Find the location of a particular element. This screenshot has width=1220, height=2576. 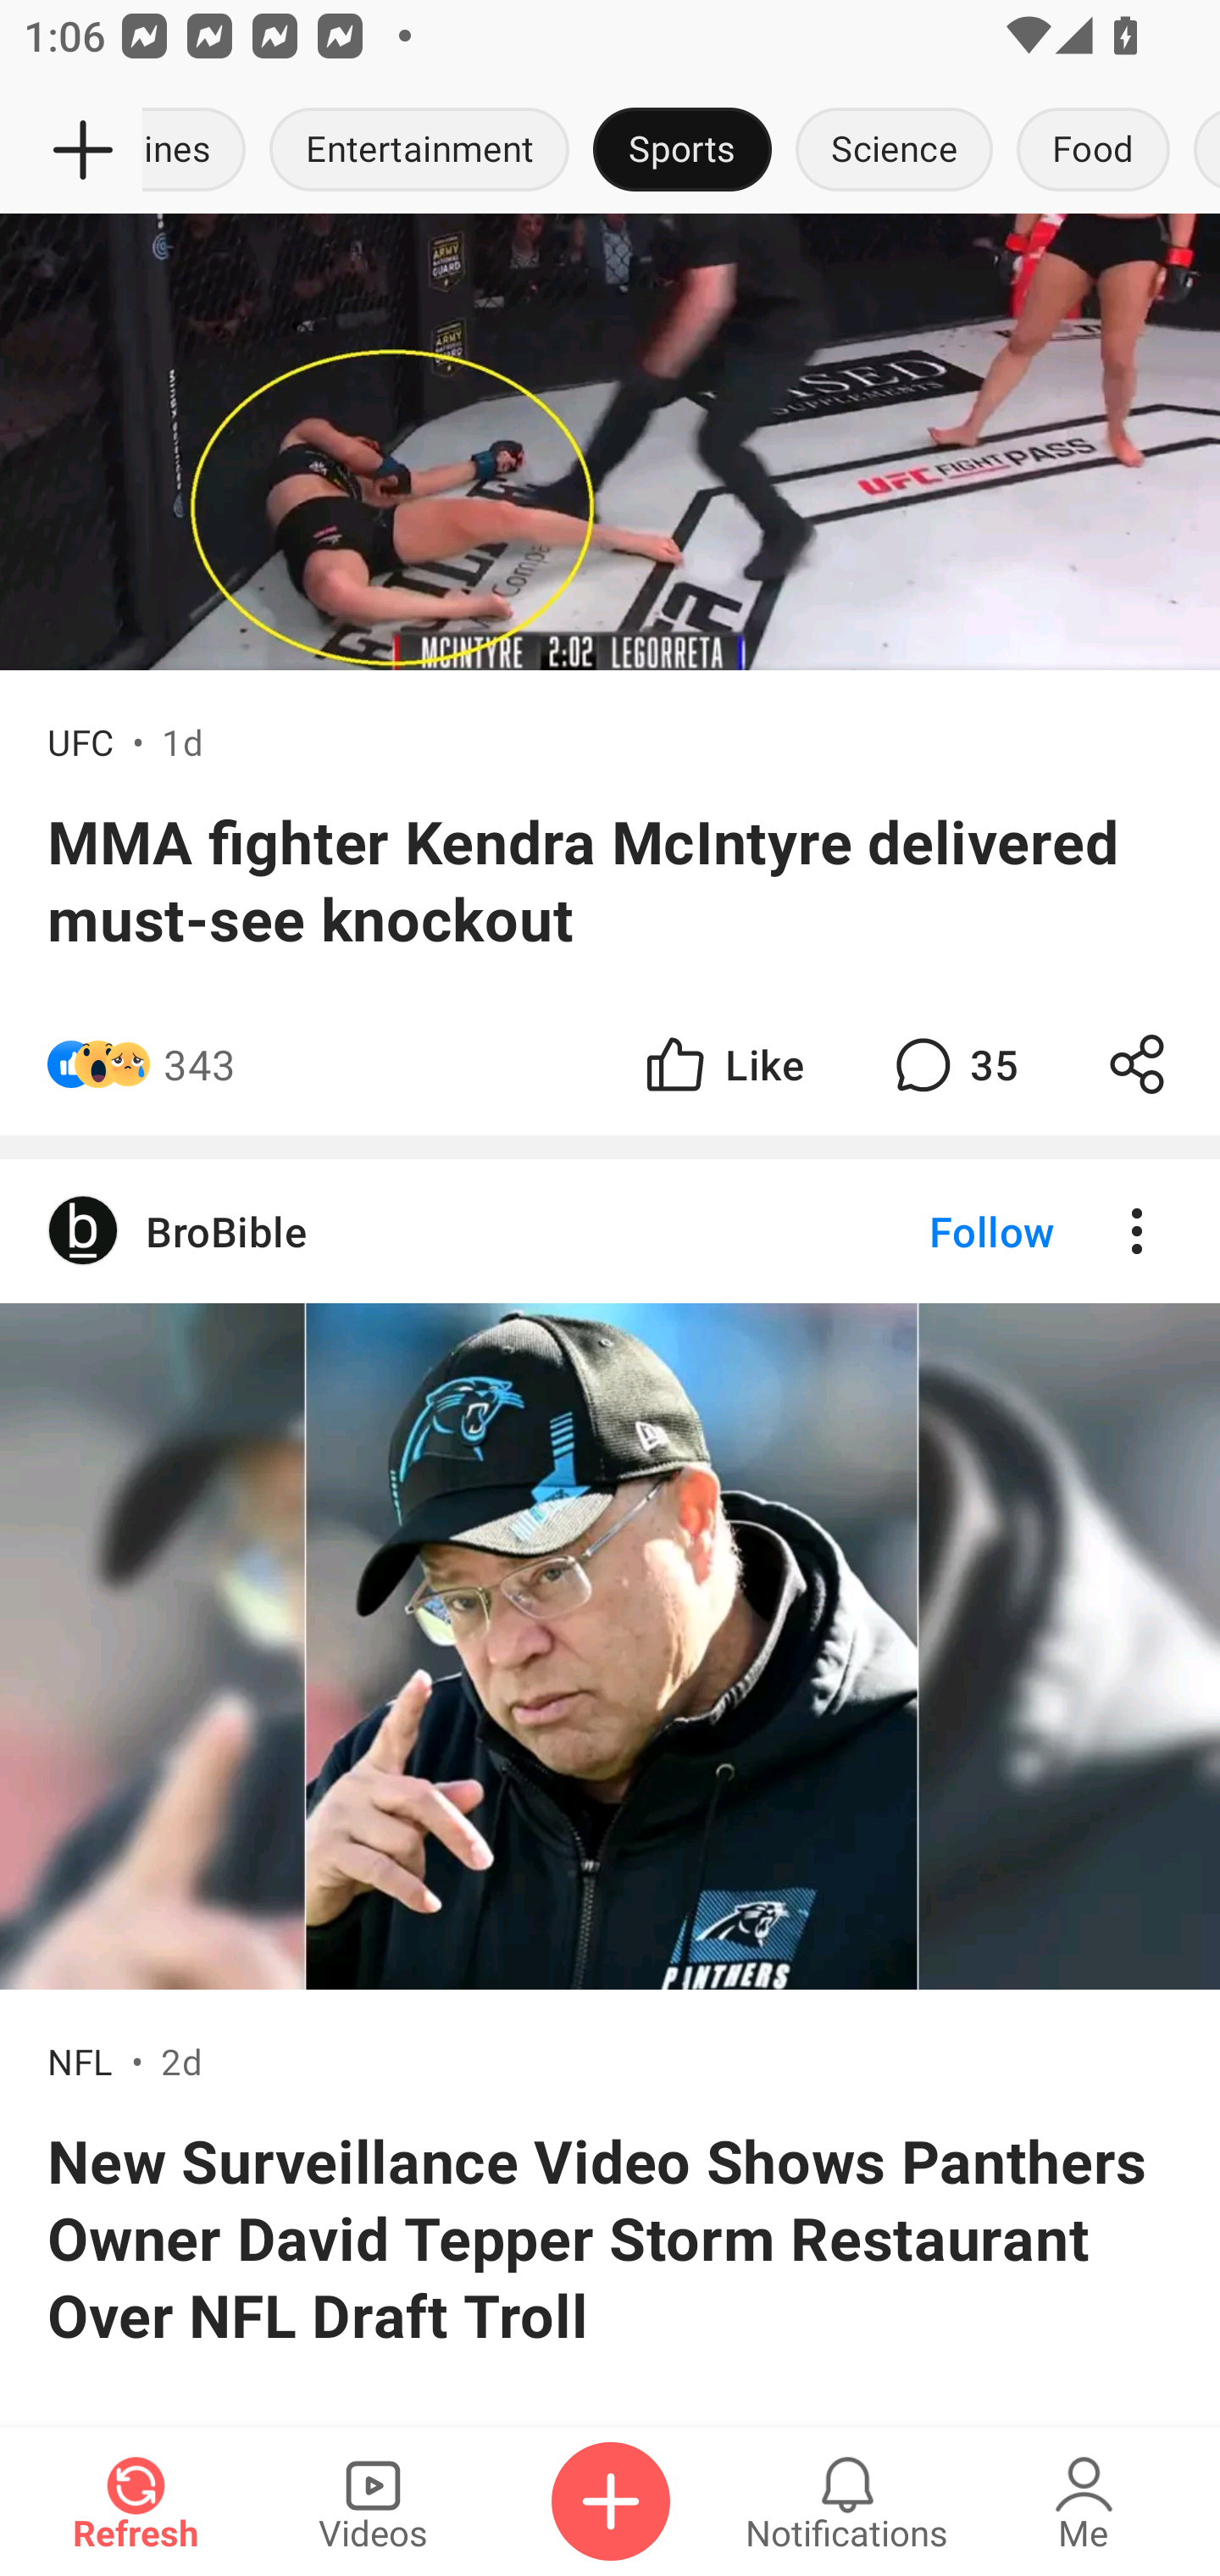

343 is located at coordinates (200, 1064).